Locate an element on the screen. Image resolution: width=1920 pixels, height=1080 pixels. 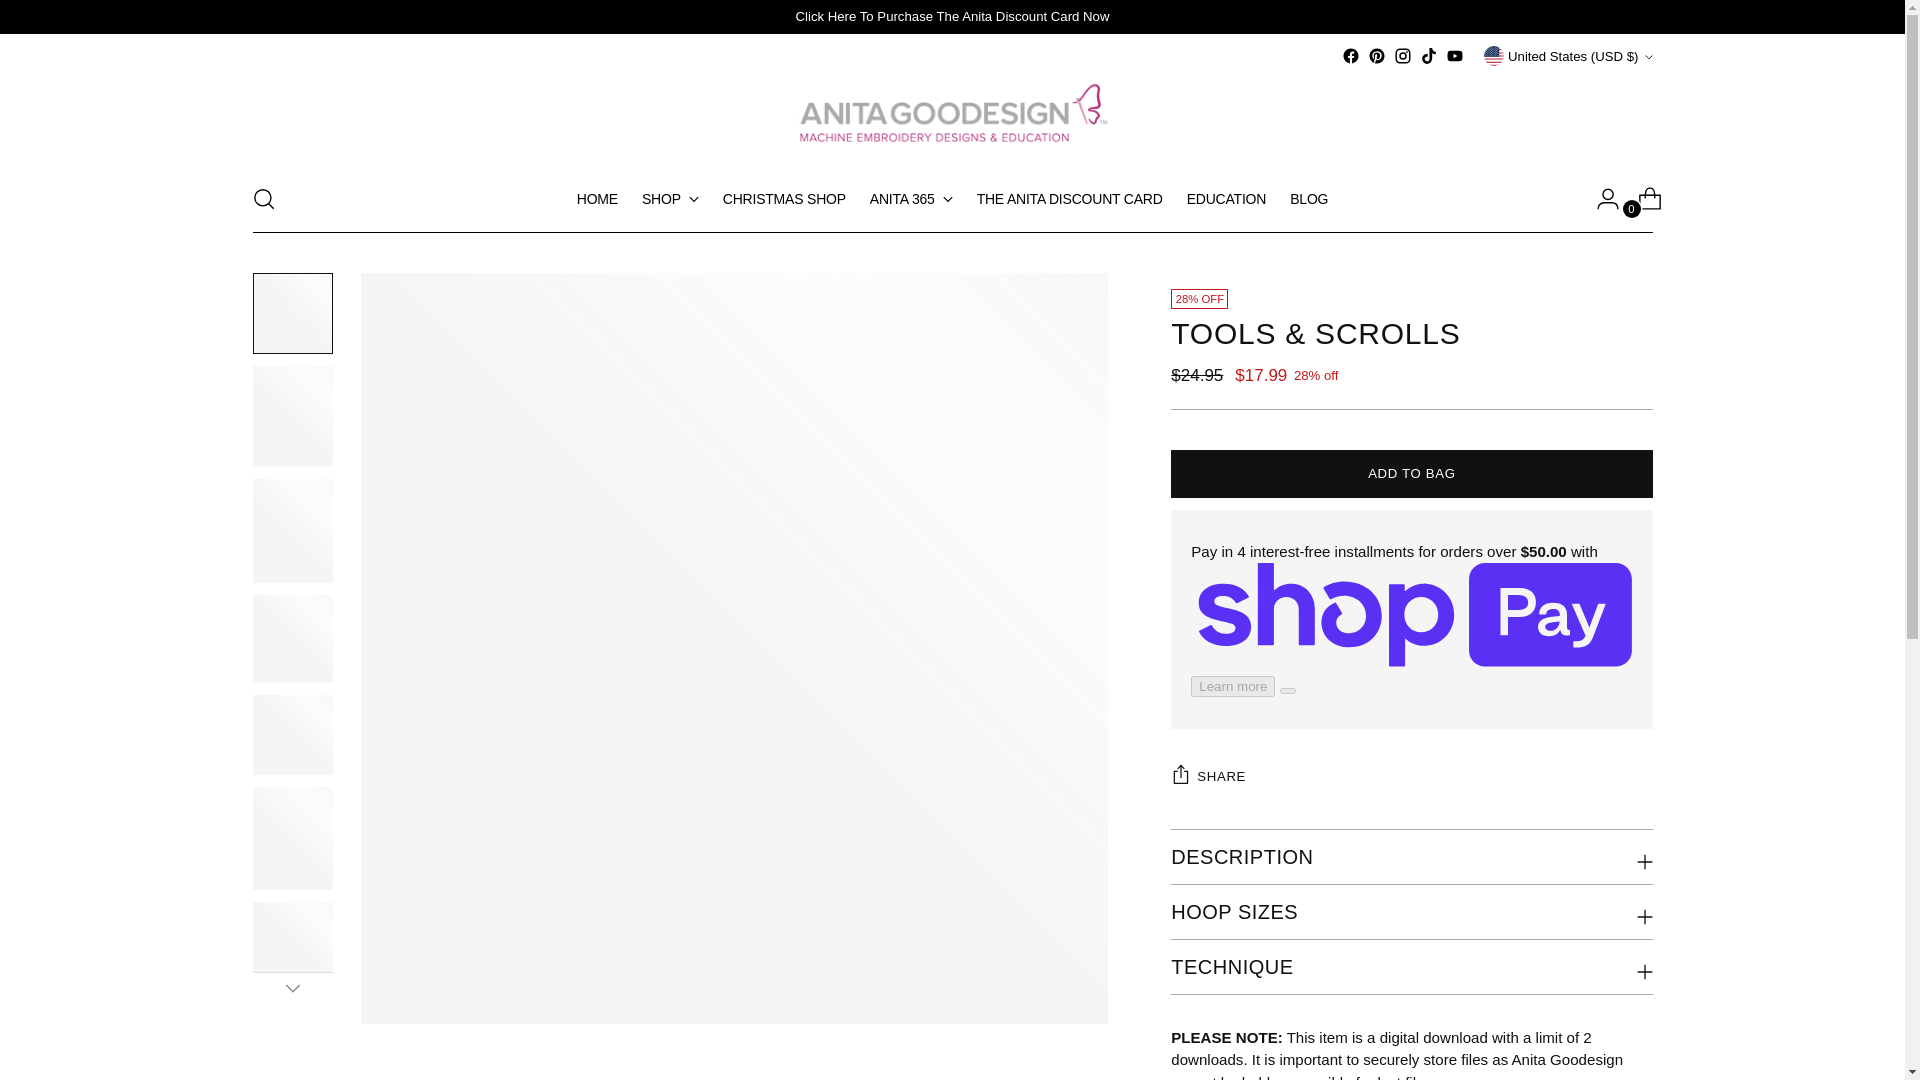
Down is located at coordinates (292, 988).